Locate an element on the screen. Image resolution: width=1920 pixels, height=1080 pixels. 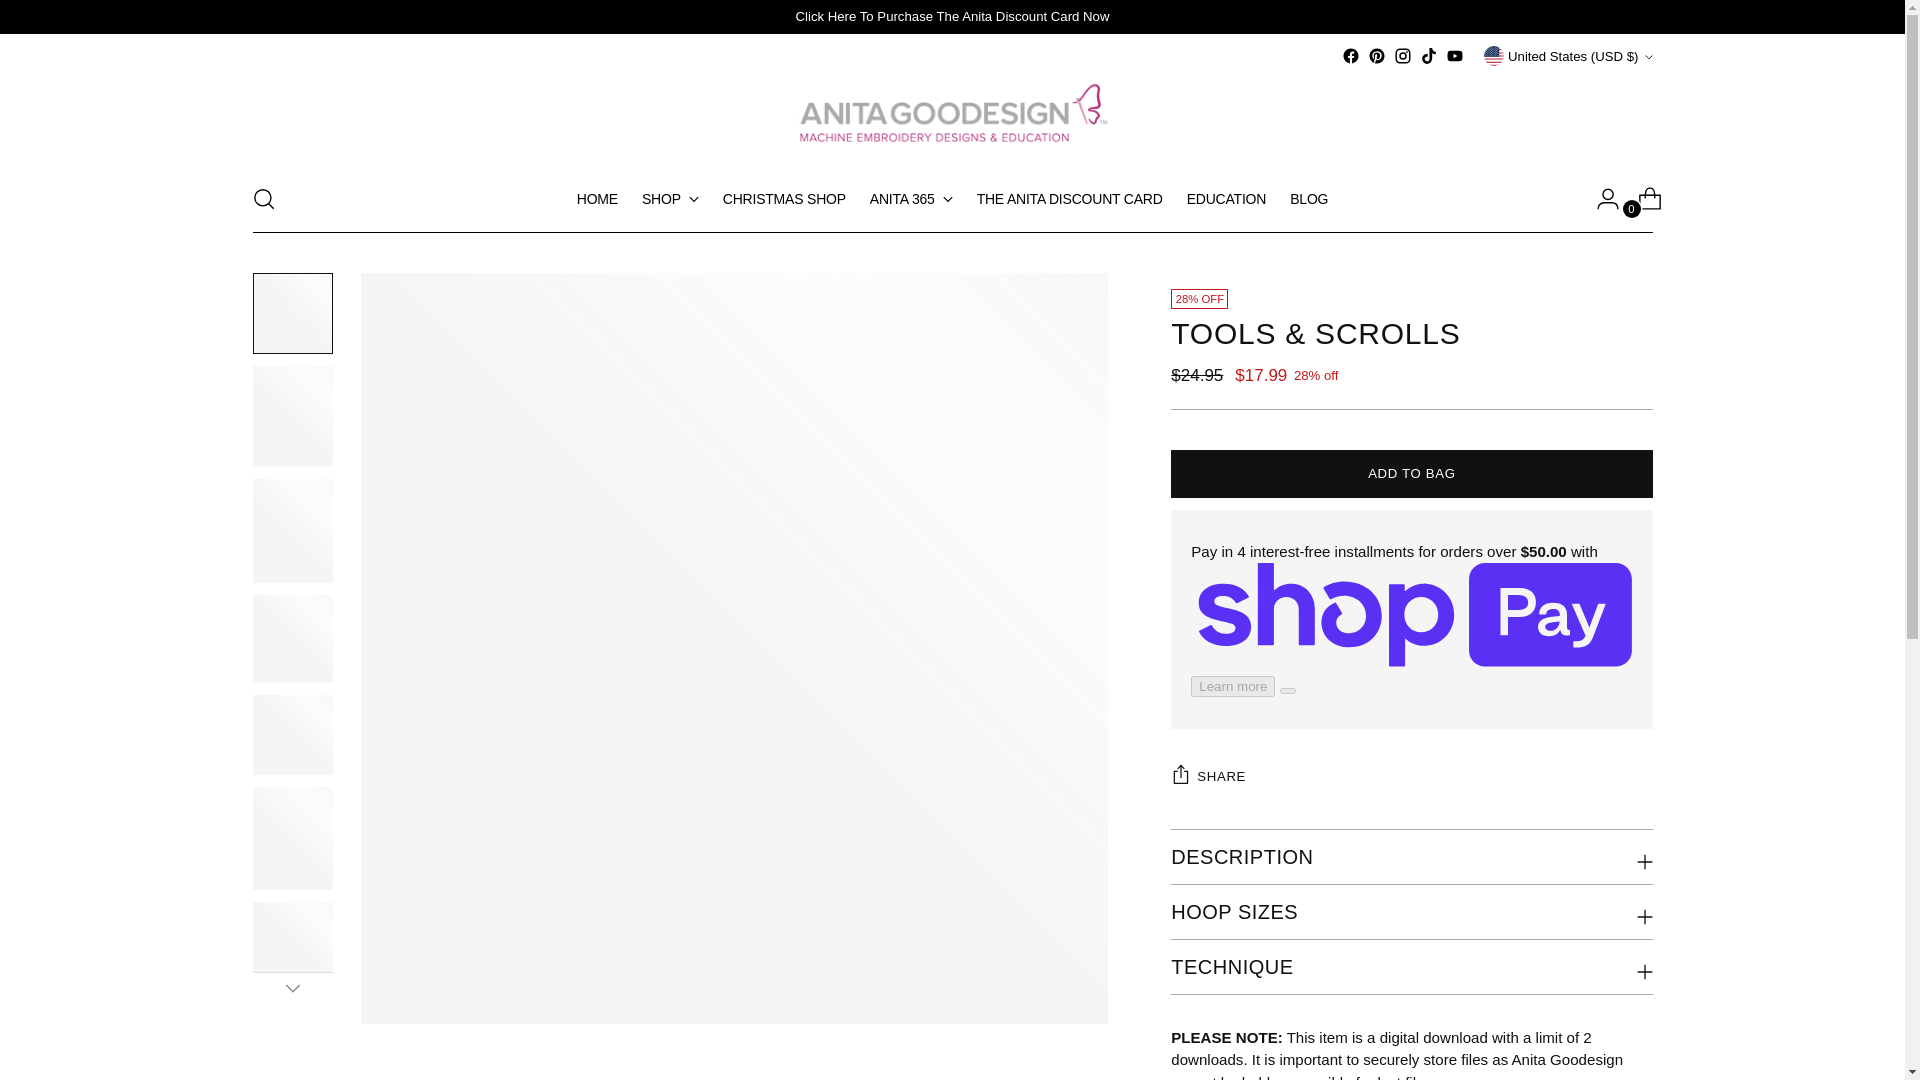
Down is located at coordinates (292, 988).